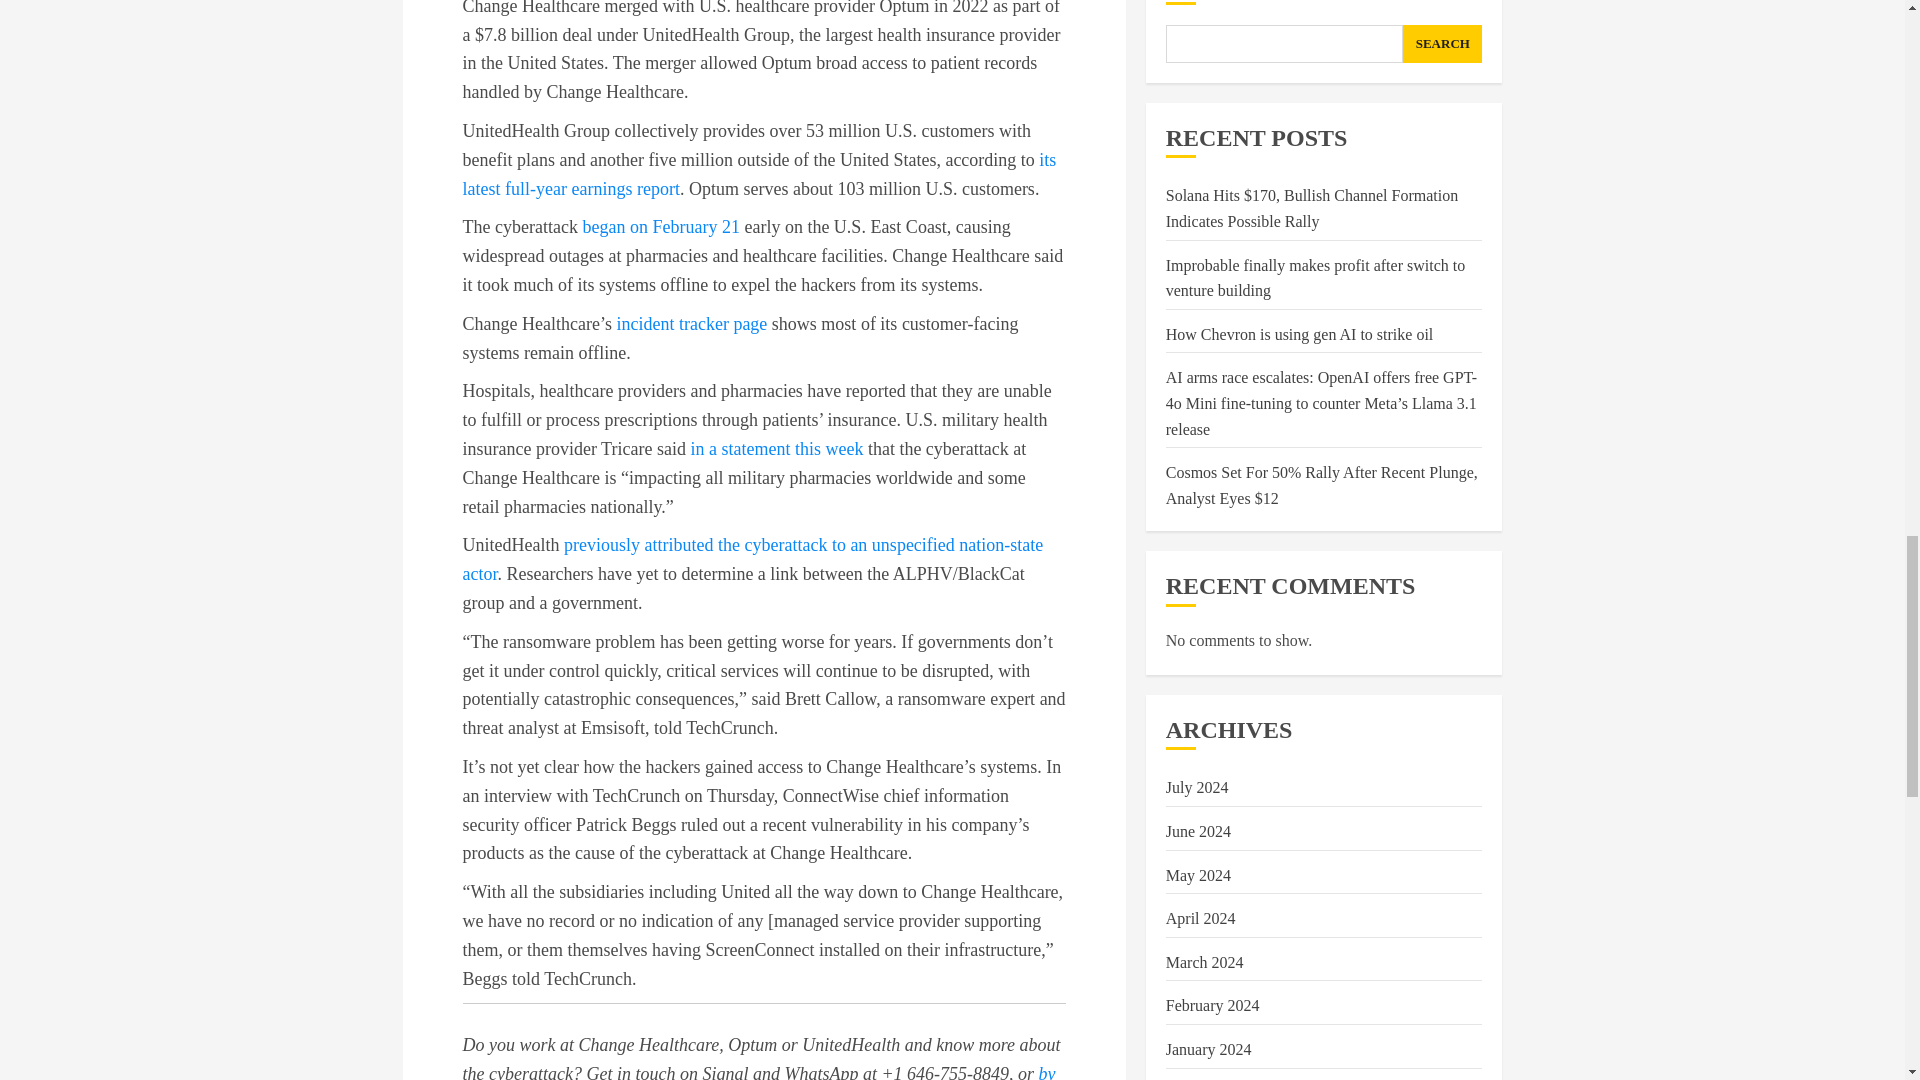  I want to click on its latest full-year earnings report, so click(759, 174).